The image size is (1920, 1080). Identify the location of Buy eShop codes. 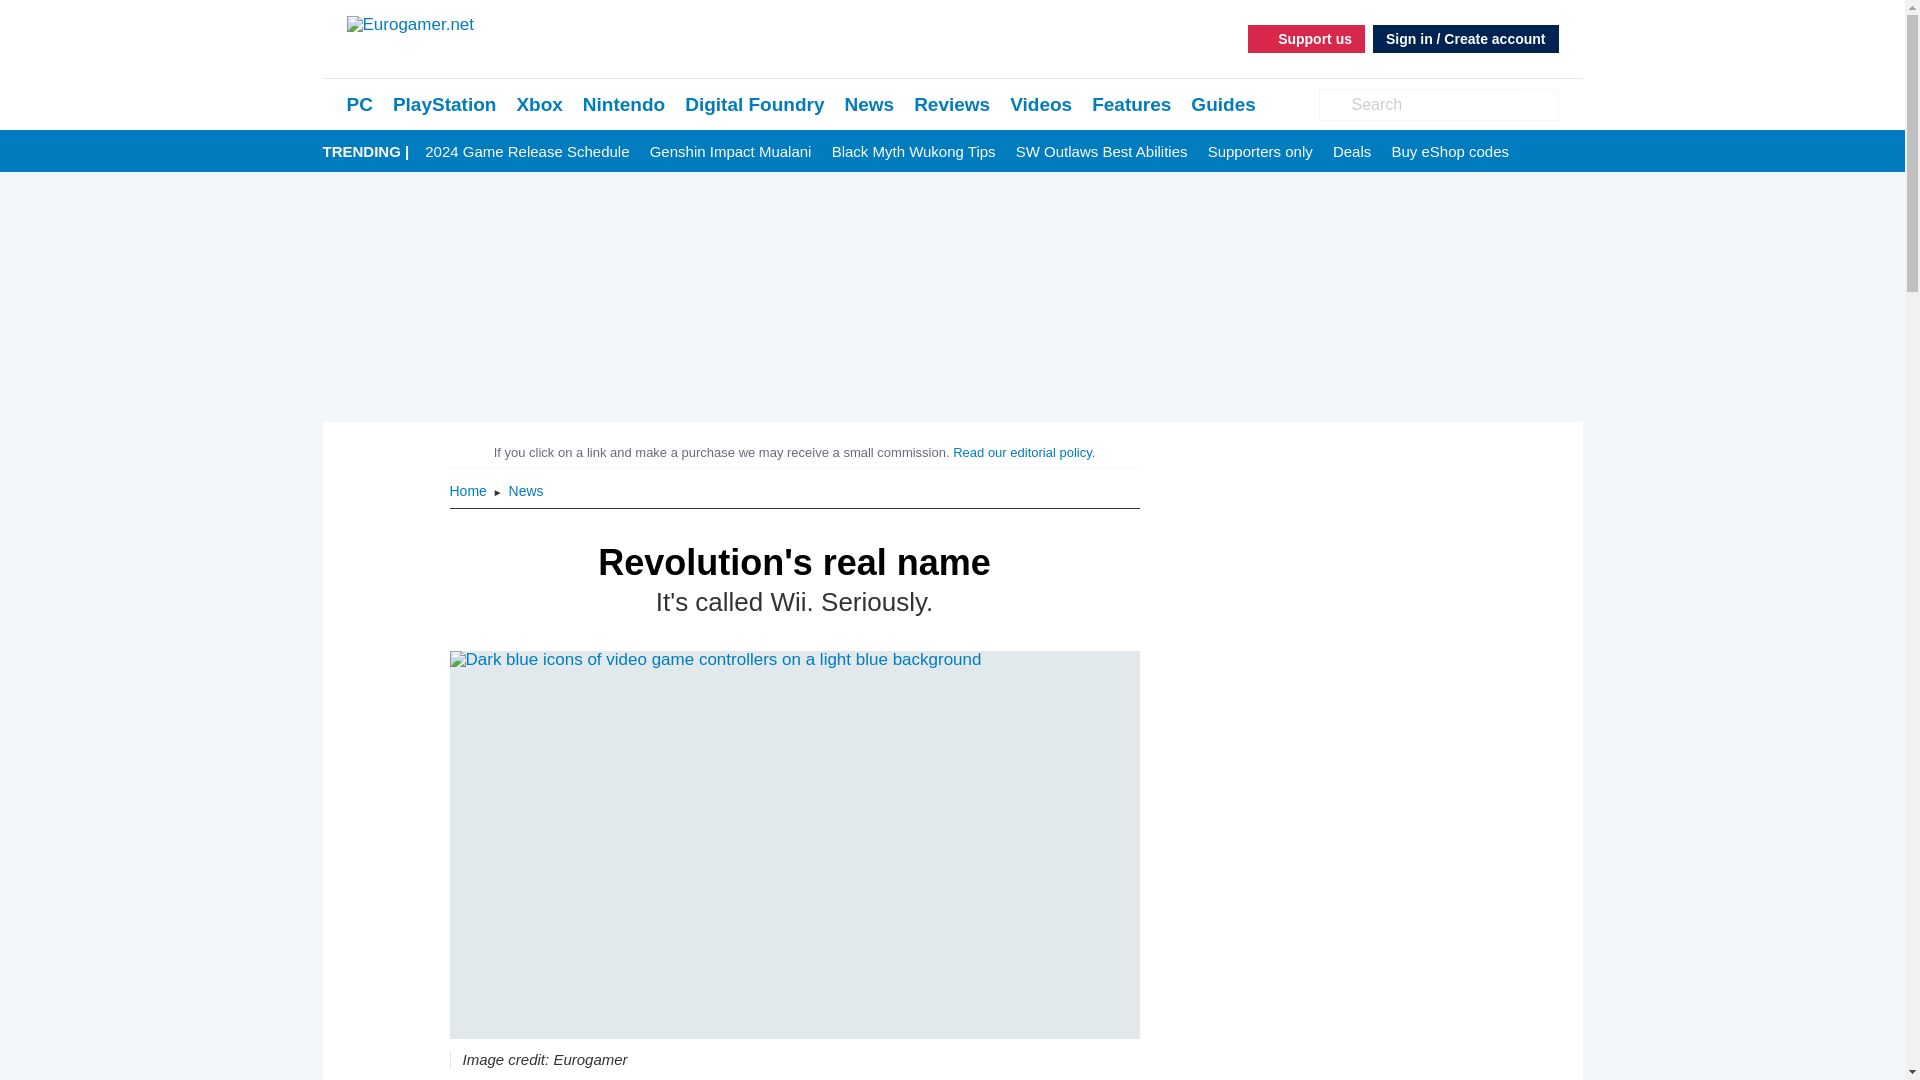
(1450, 152).